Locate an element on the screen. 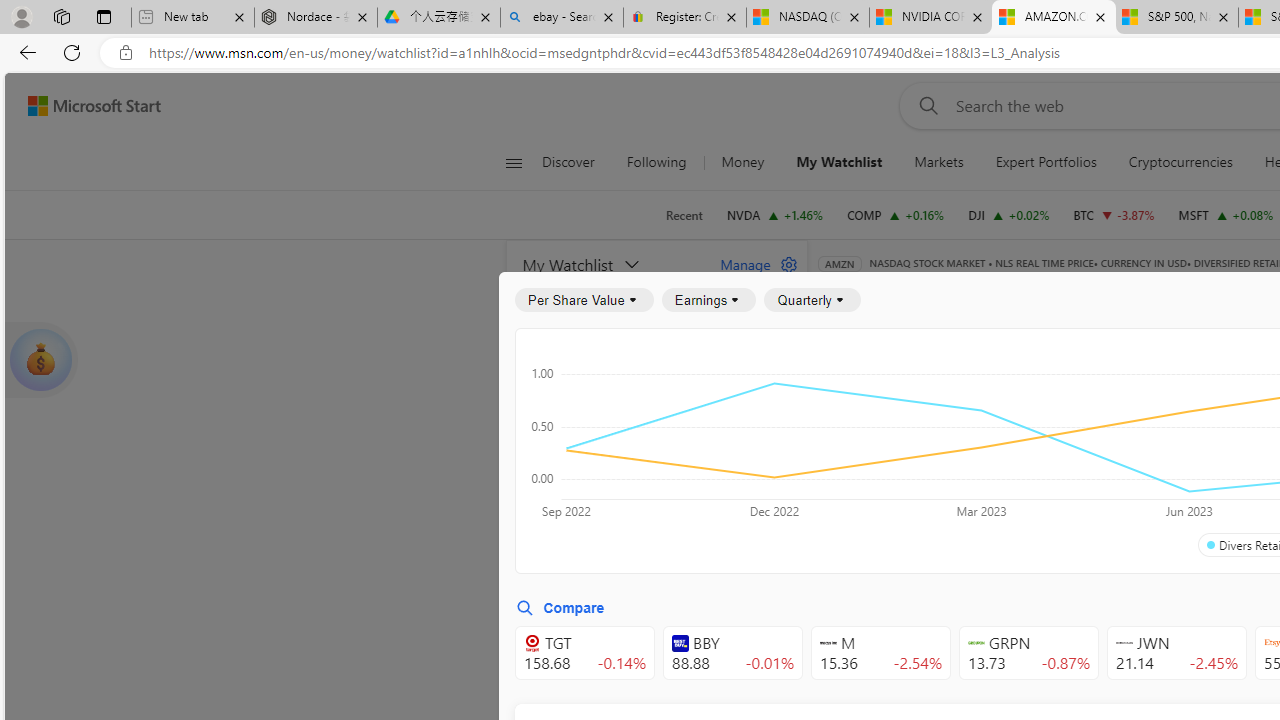 The height and width of the screenshot is (720, 1280). Per Share Value is located at coordinates (584, 300).